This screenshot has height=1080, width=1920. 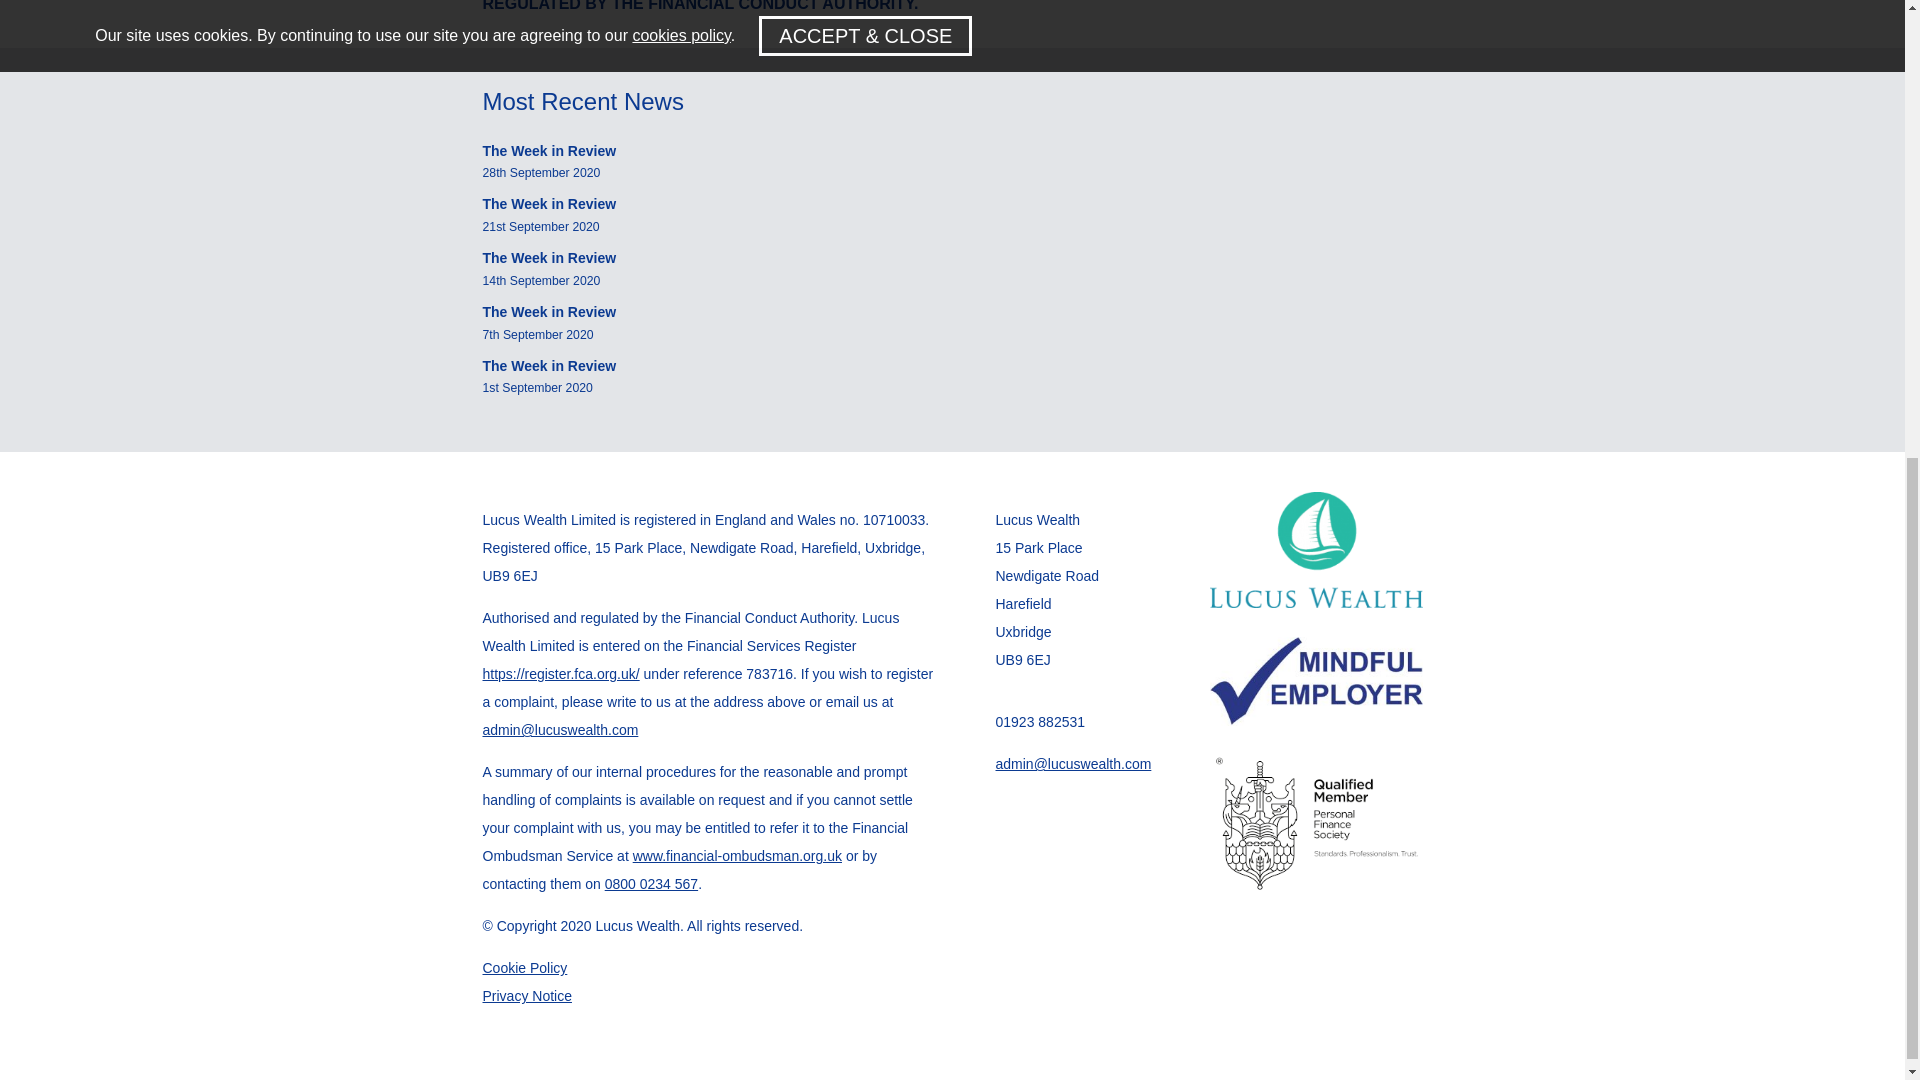 What do you see at coordinates (548, 203) in the screenshot?
I see `The Week in Review` at bounding box center [548, 203].